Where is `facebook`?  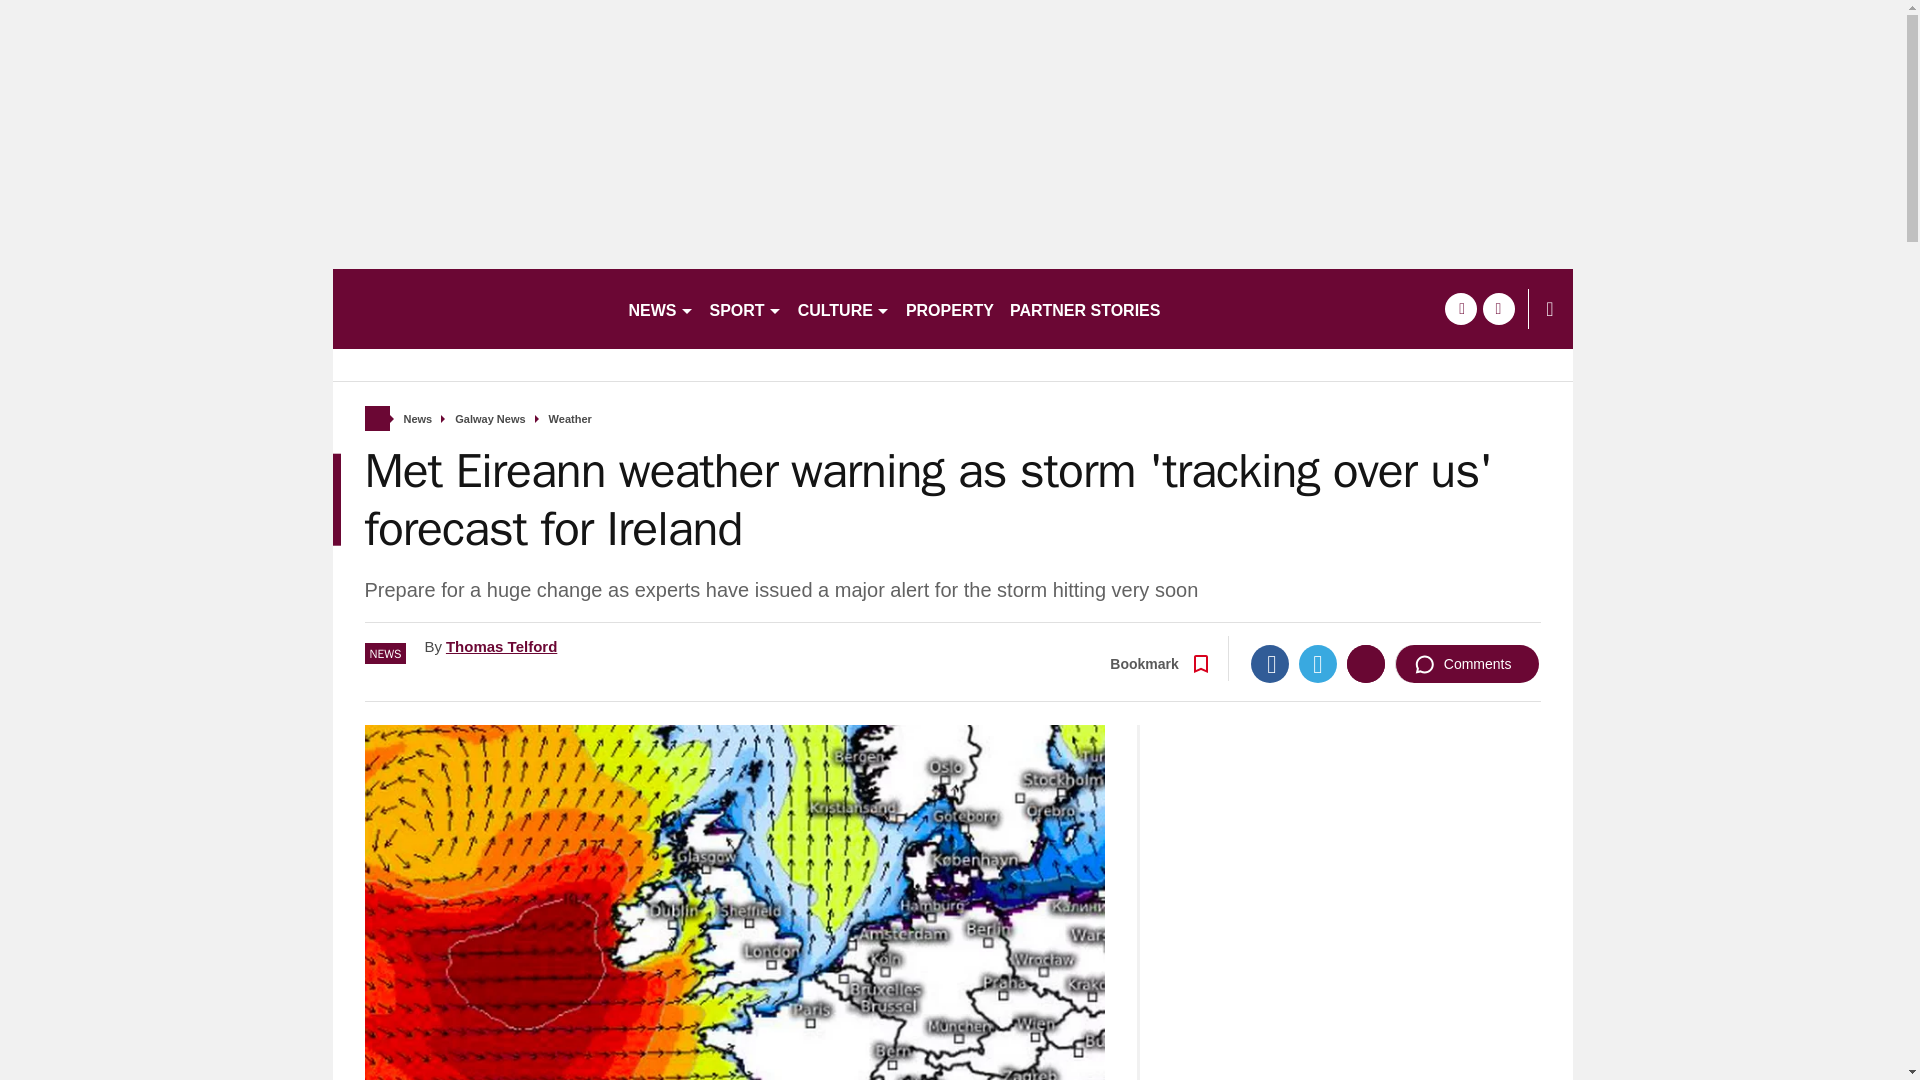 facebook is located at coordinates (1460, 308).